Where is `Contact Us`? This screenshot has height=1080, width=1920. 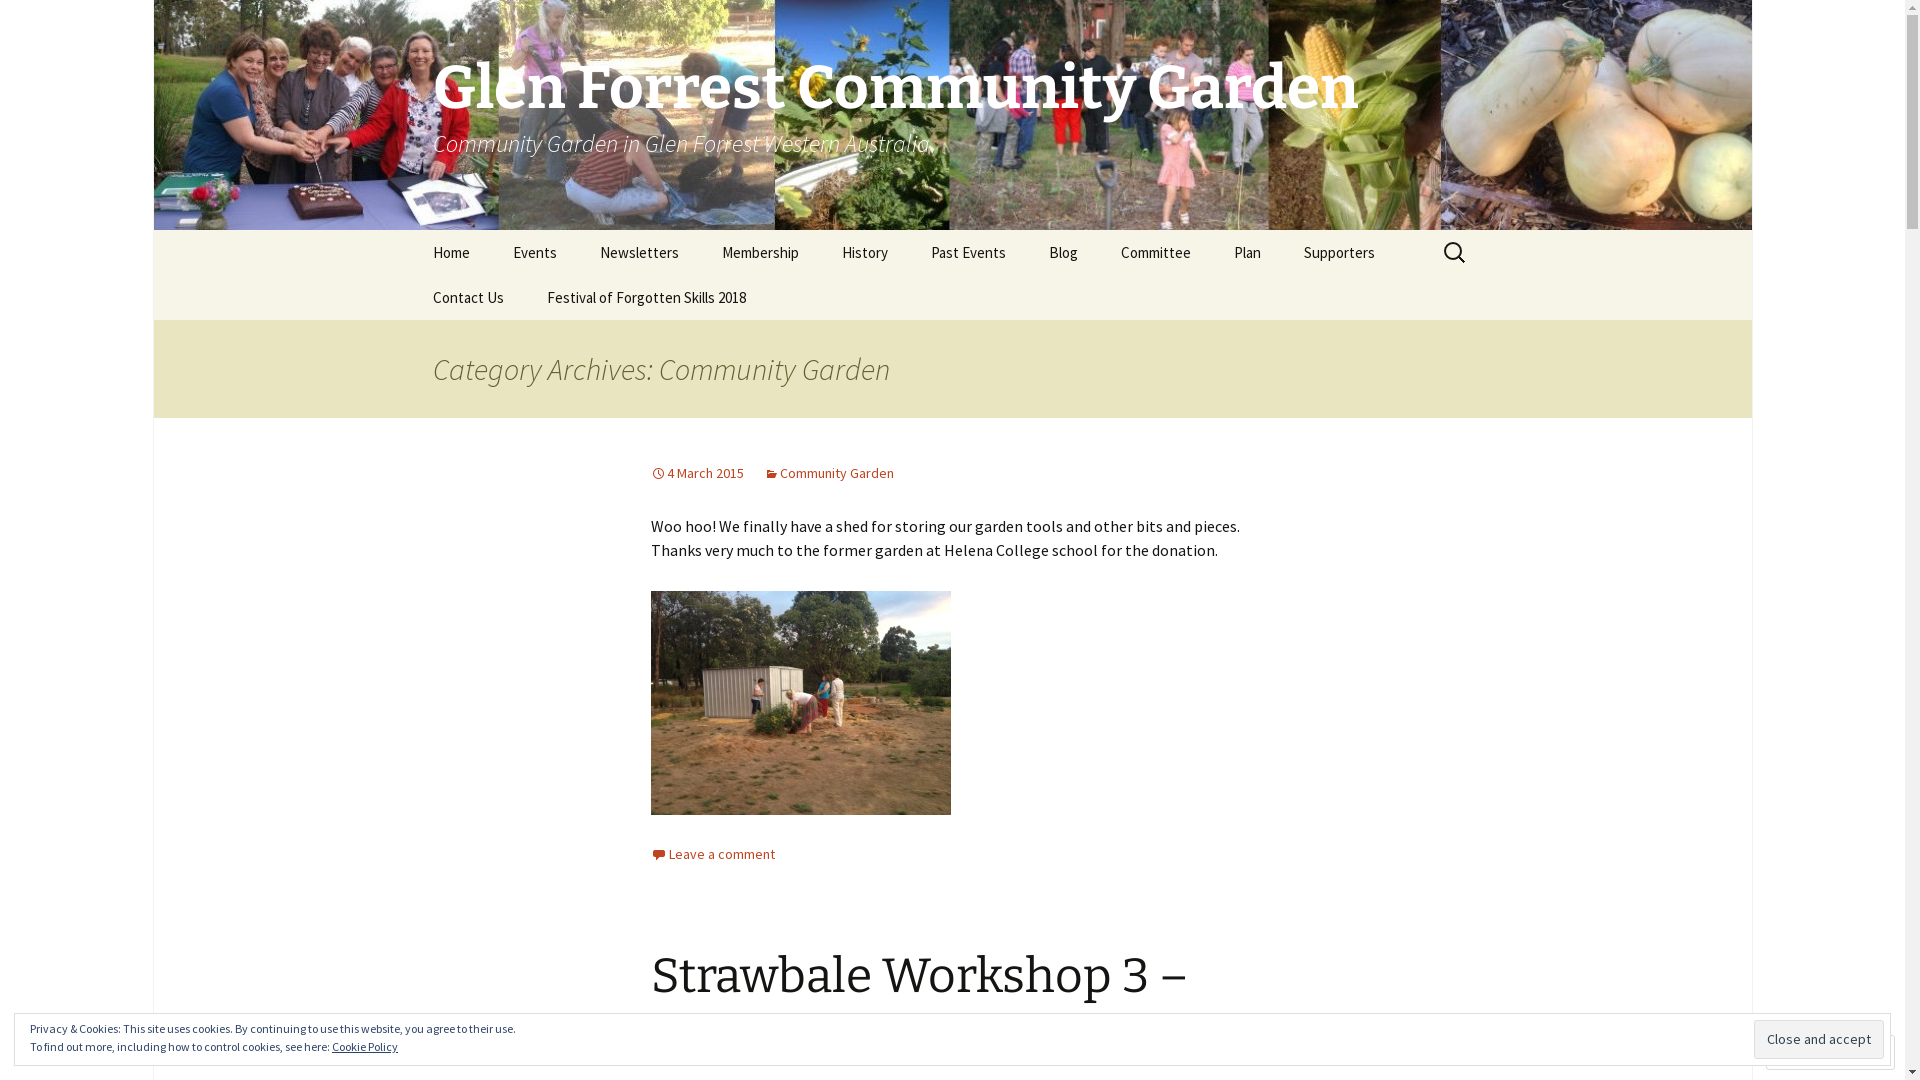 Contact Us is located at coordinates (468, 298).